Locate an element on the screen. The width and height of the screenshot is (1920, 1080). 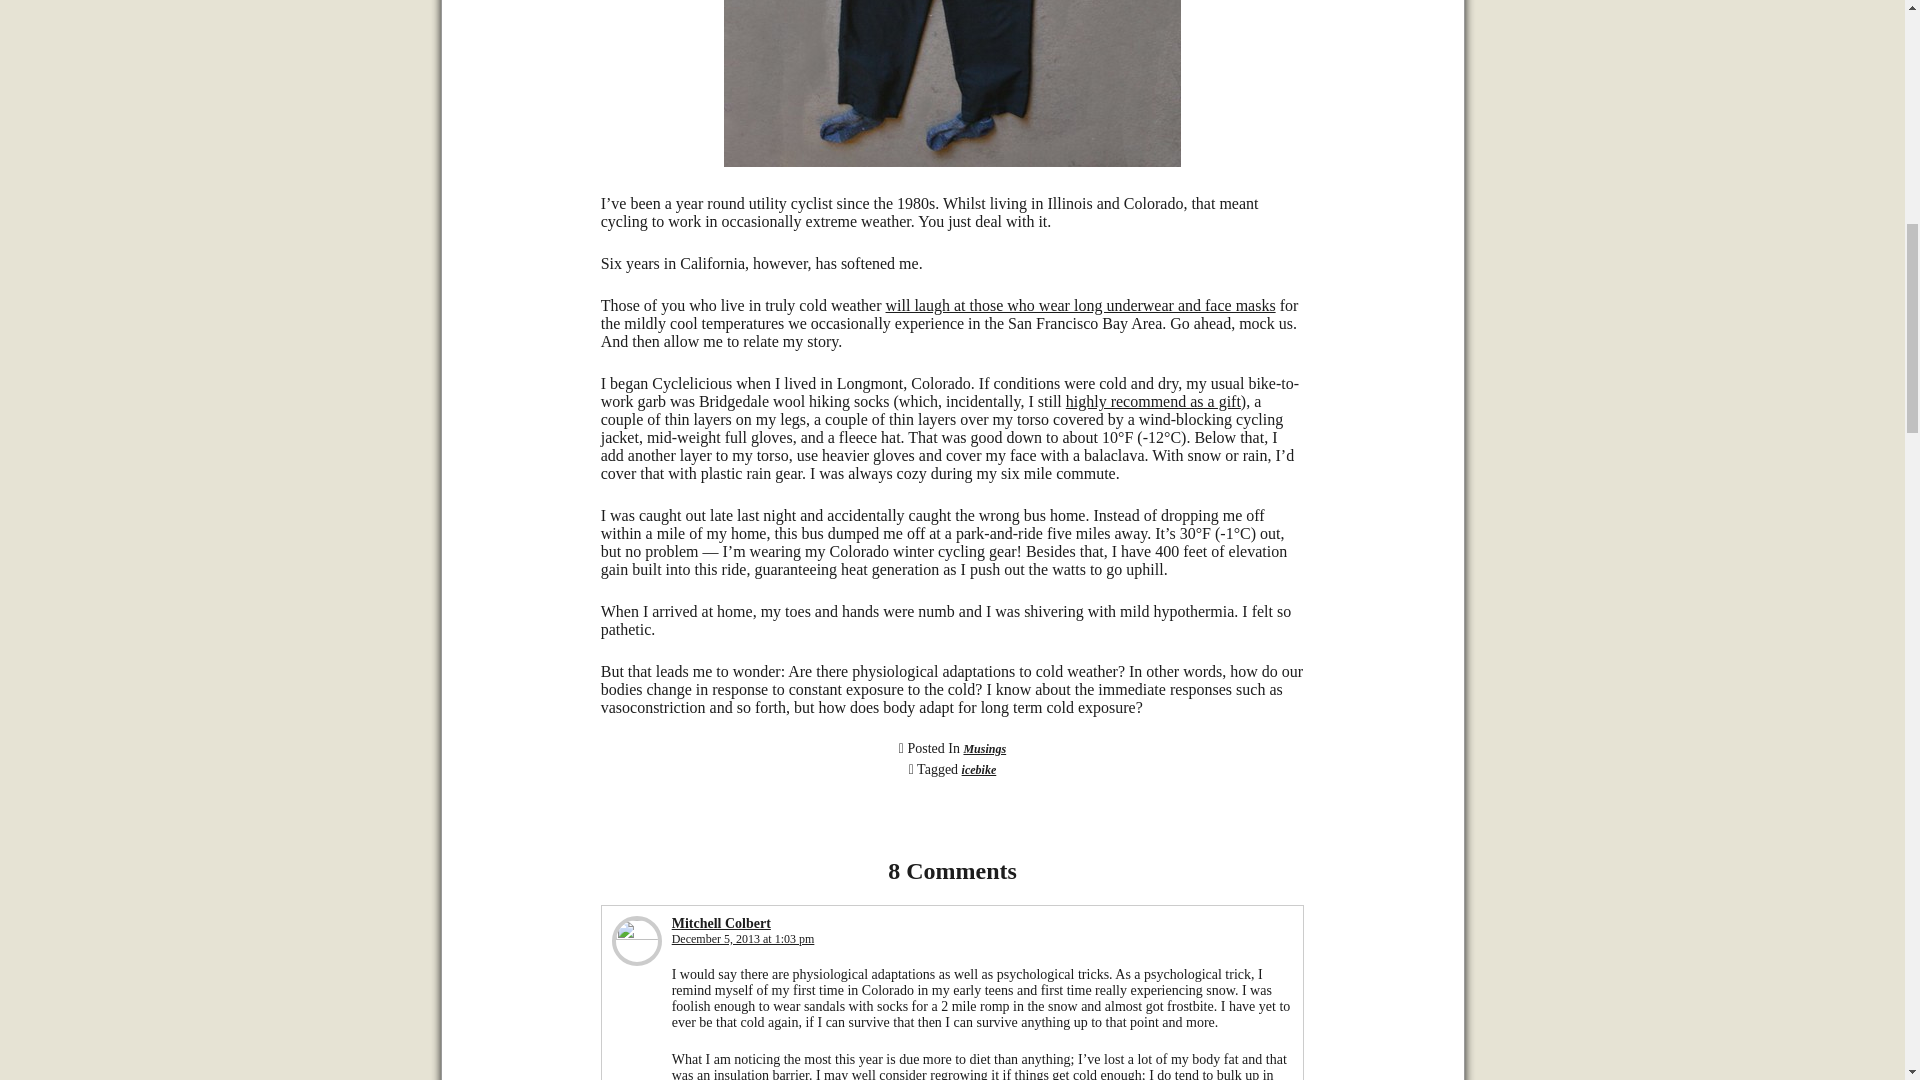
Mitchell Colbert is located at coordinates (722, 922).